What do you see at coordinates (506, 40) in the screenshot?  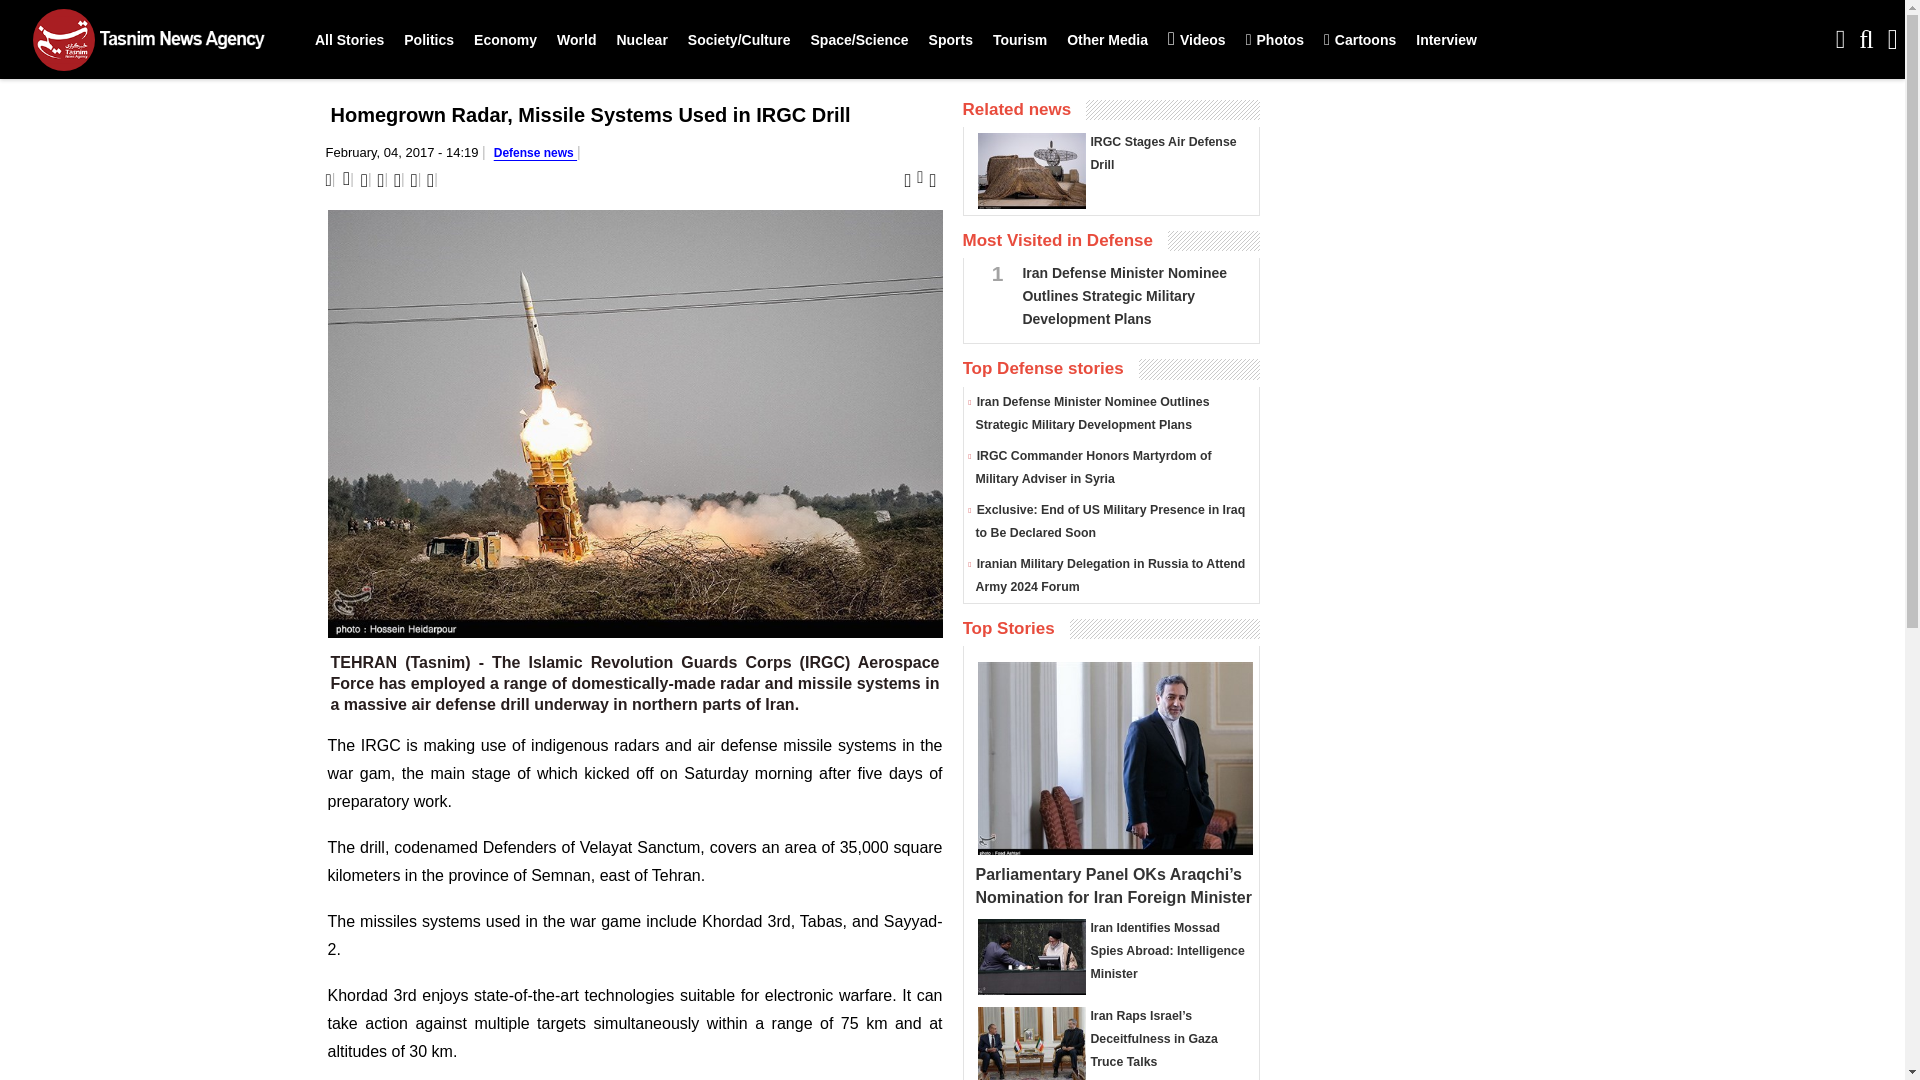 I see `Economy` at bounding box center [506, 40].